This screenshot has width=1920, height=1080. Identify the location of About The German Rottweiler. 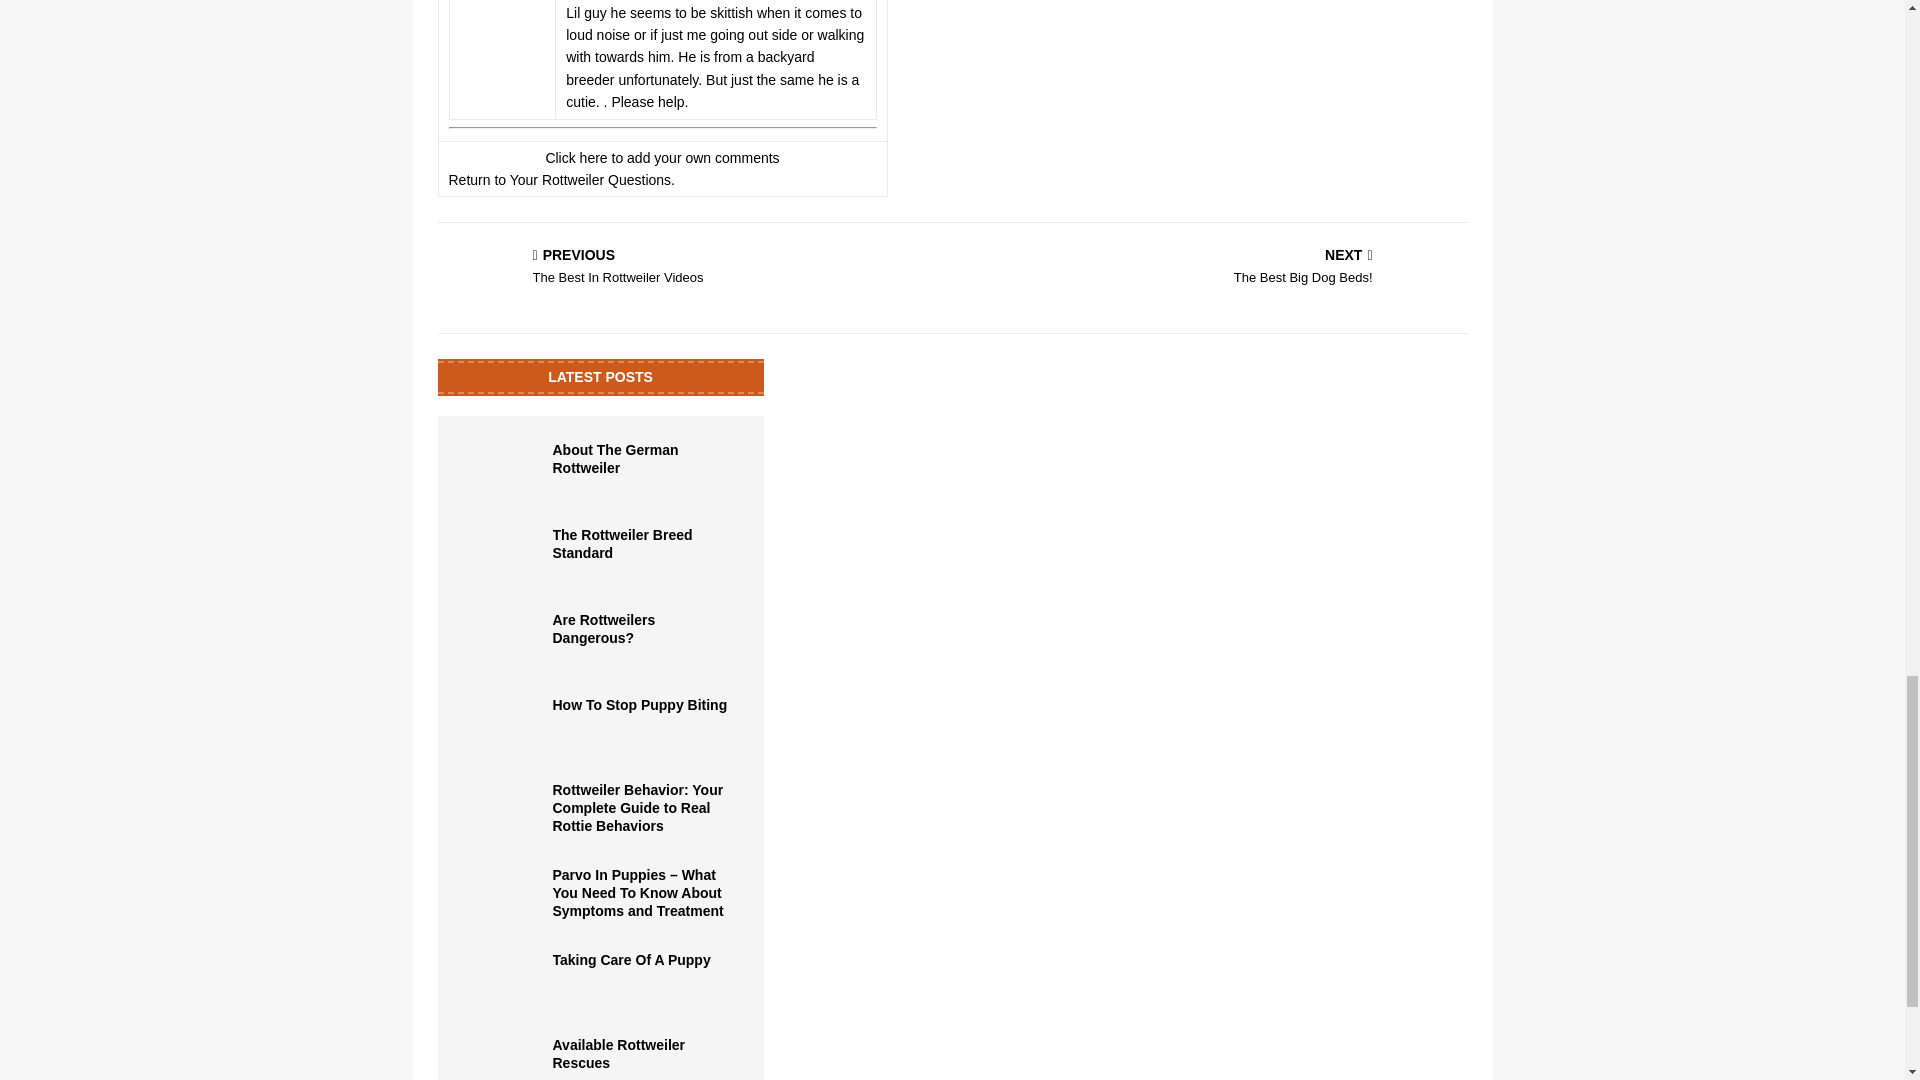
(502, 470).